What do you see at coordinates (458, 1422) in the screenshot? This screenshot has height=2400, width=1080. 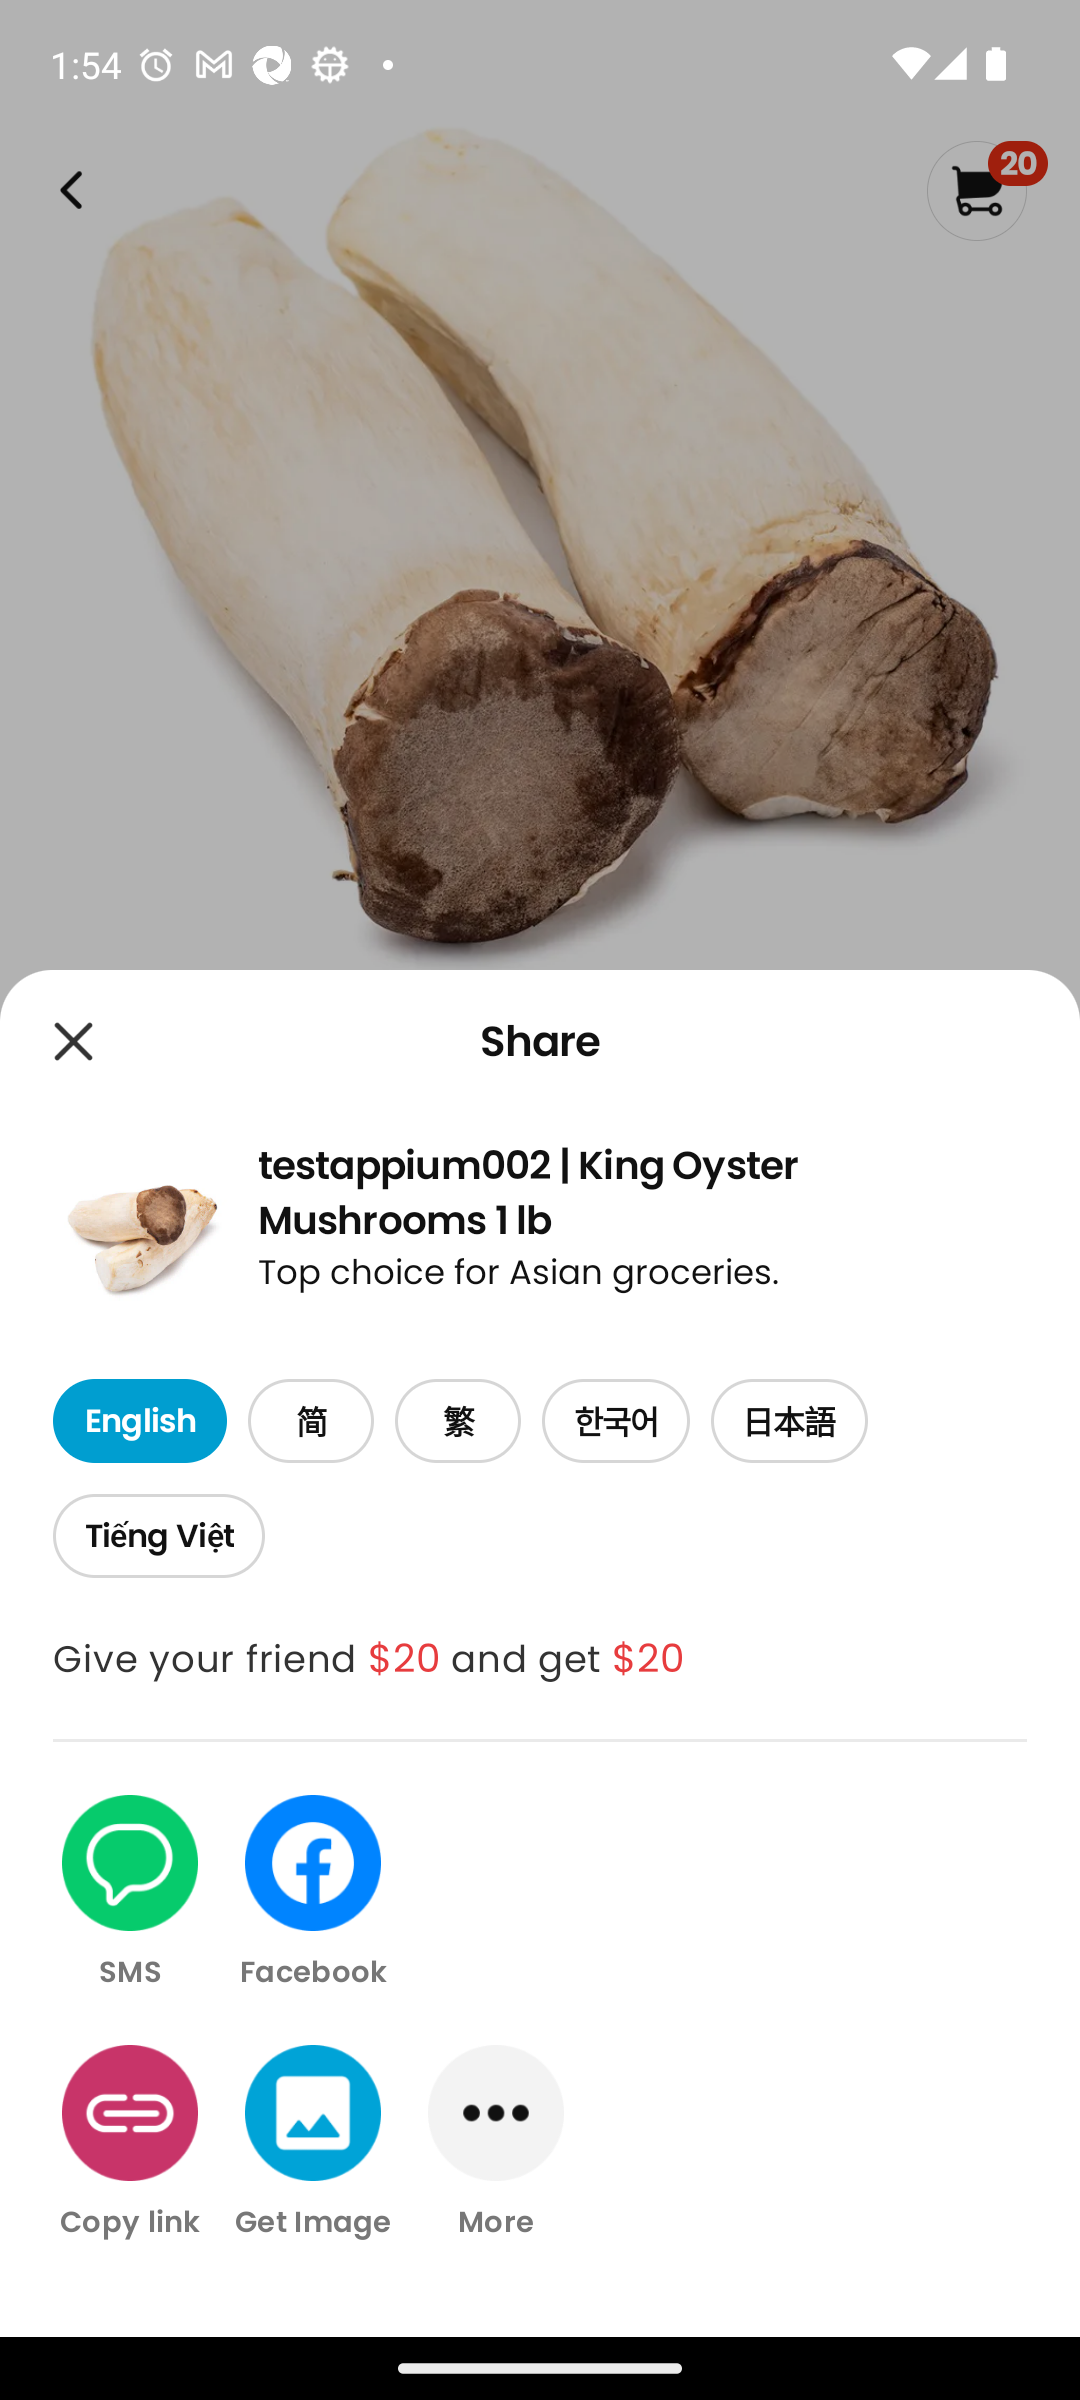 I see `繁` at bounding box center [458, 1422].